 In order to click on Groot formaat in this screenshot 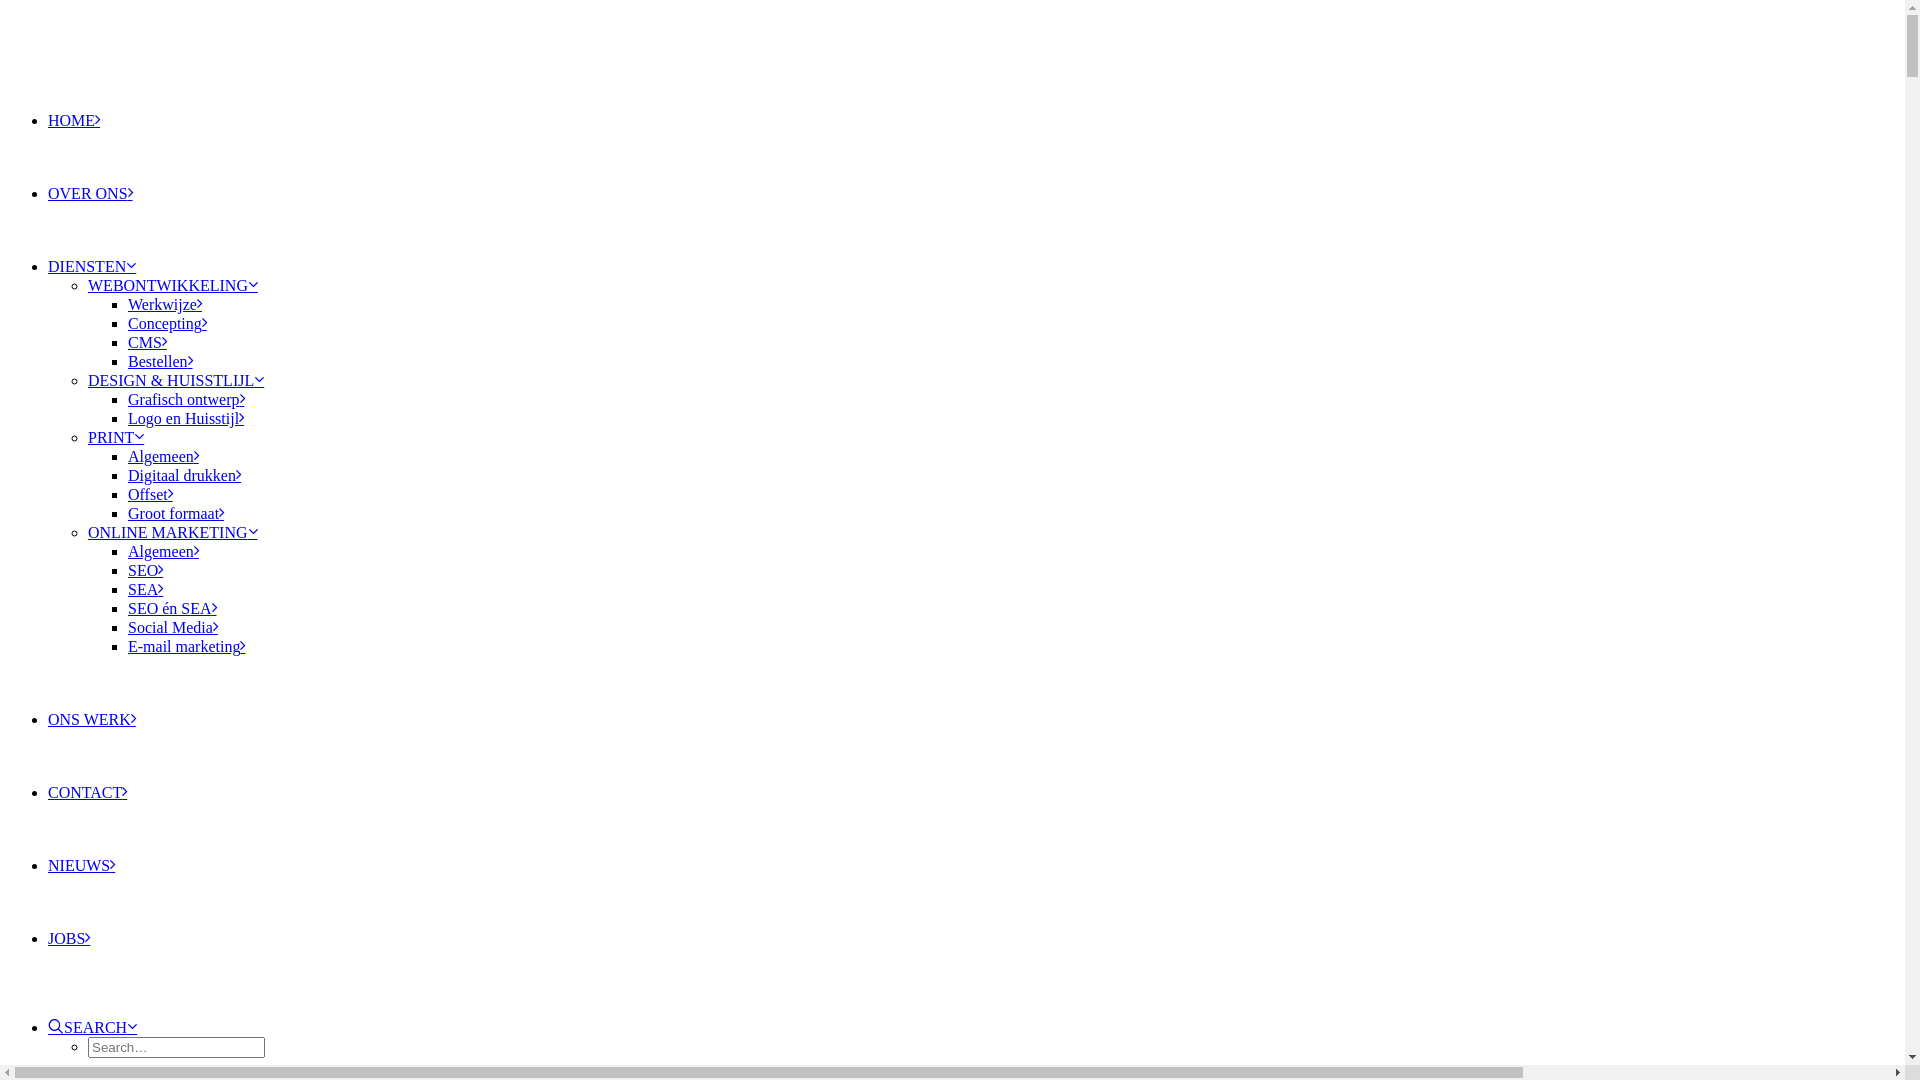, I will do `click(176, 514)`.